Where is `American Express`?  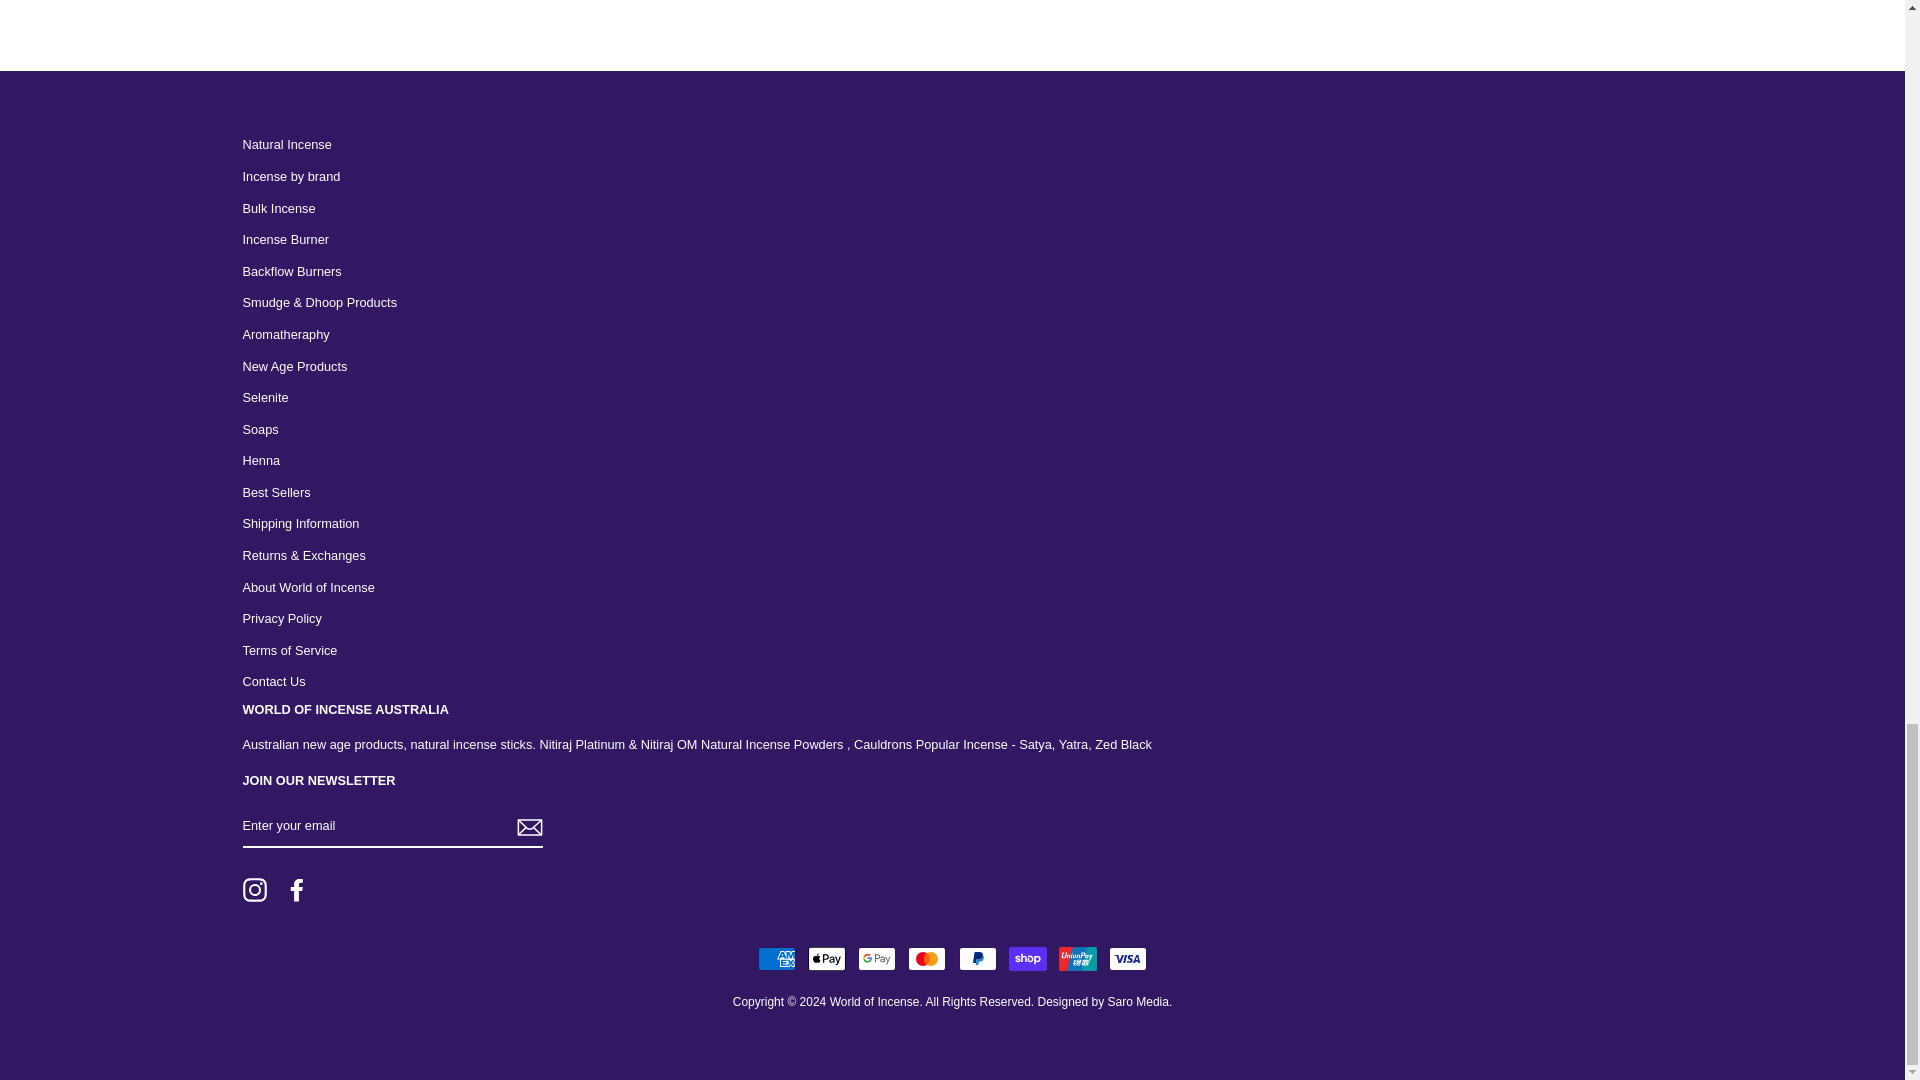
American Express is located at coordinates (777, 958).